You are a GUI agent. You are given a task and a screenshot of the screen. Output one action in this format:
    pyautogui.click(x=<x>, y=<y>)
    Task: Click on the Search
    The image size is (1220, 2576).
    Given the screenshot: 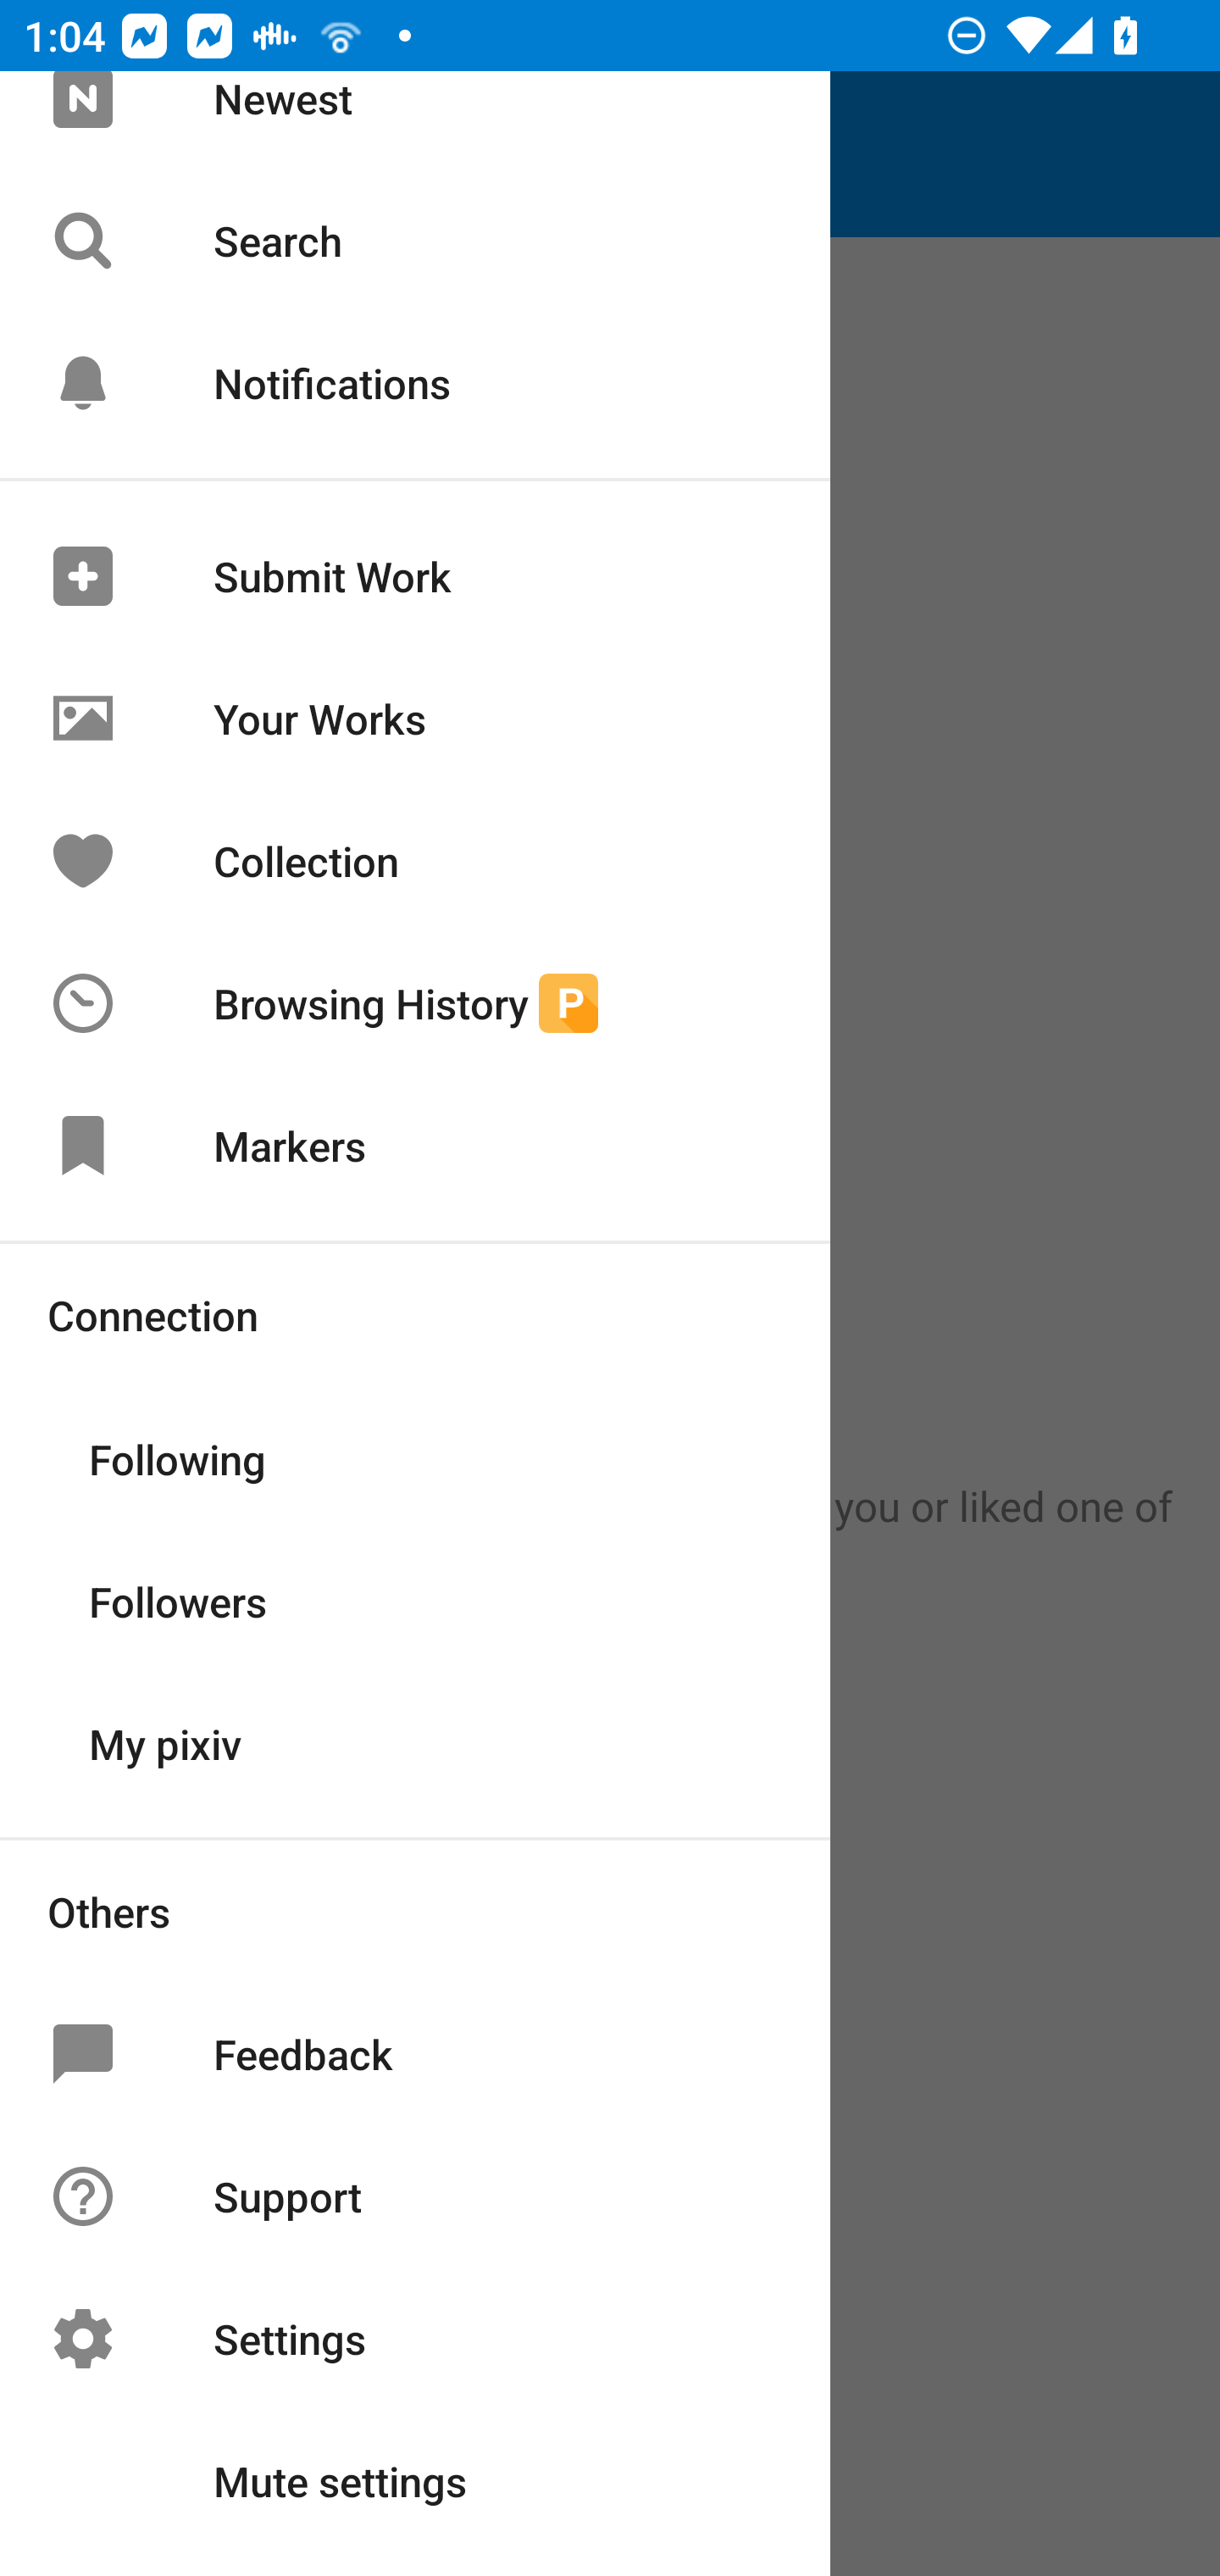 What is the action you would take?
    pyautogui.click(x=415, y=241)
    